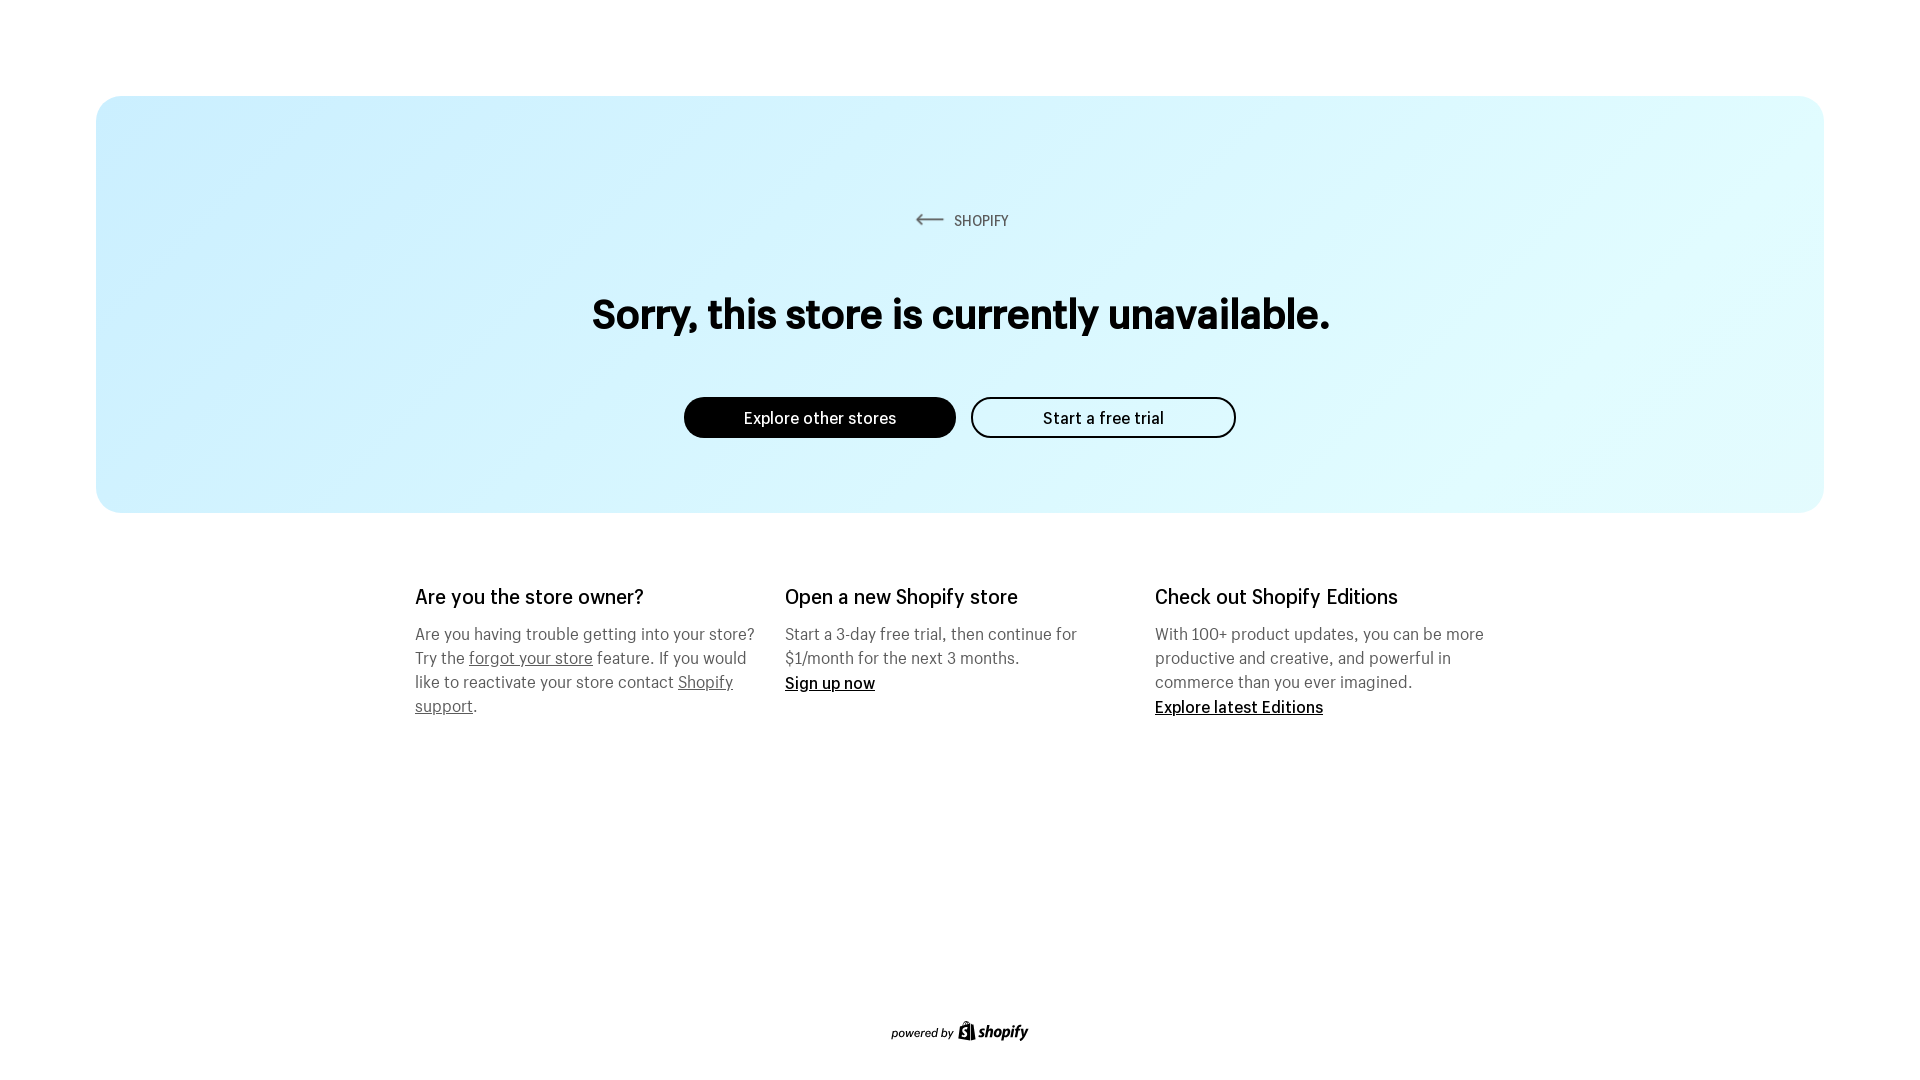 The height and width of the screenshot is (1080, 1920). What do you see at coordinates (1104, 418) in the screenshot?
I see `Start a free trial` at bounding box center [1104, 418].